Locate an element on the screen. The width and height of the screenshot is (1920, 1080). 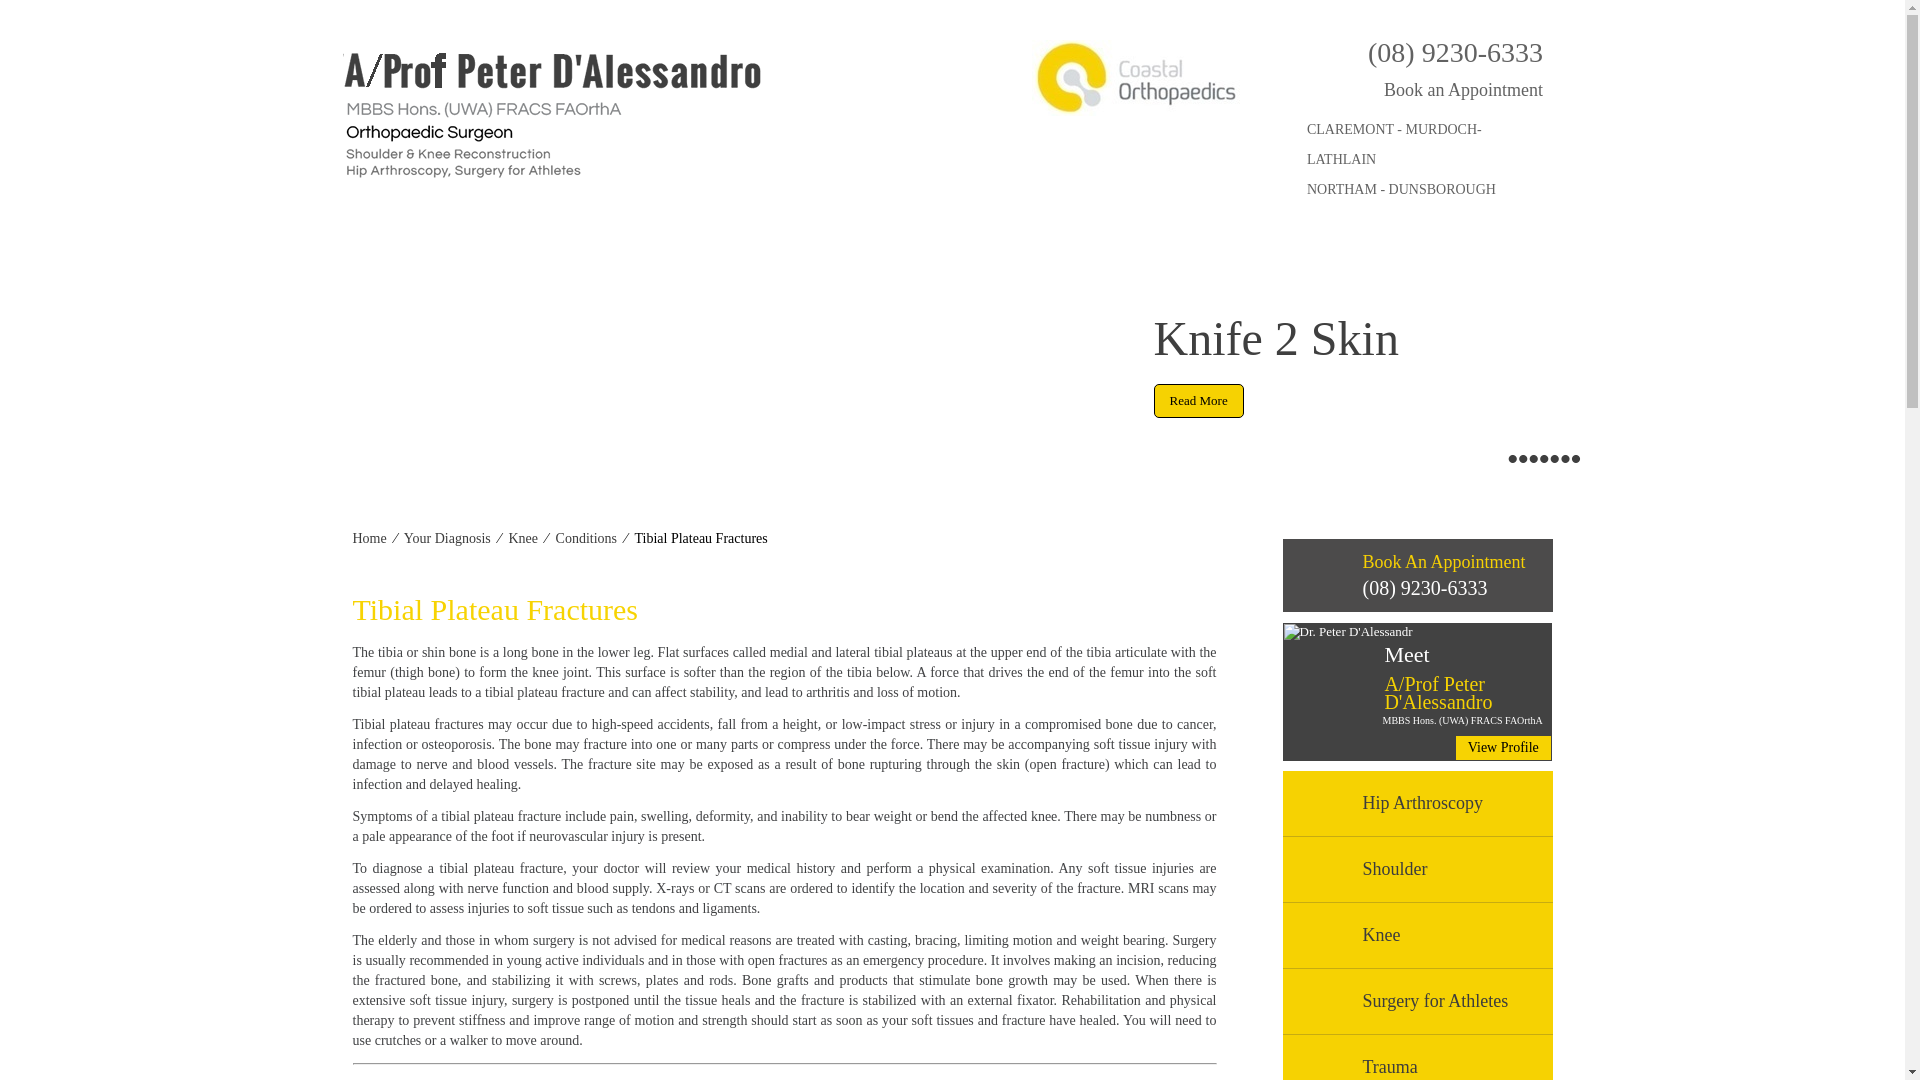
Home is located at coordinates (396, 248).